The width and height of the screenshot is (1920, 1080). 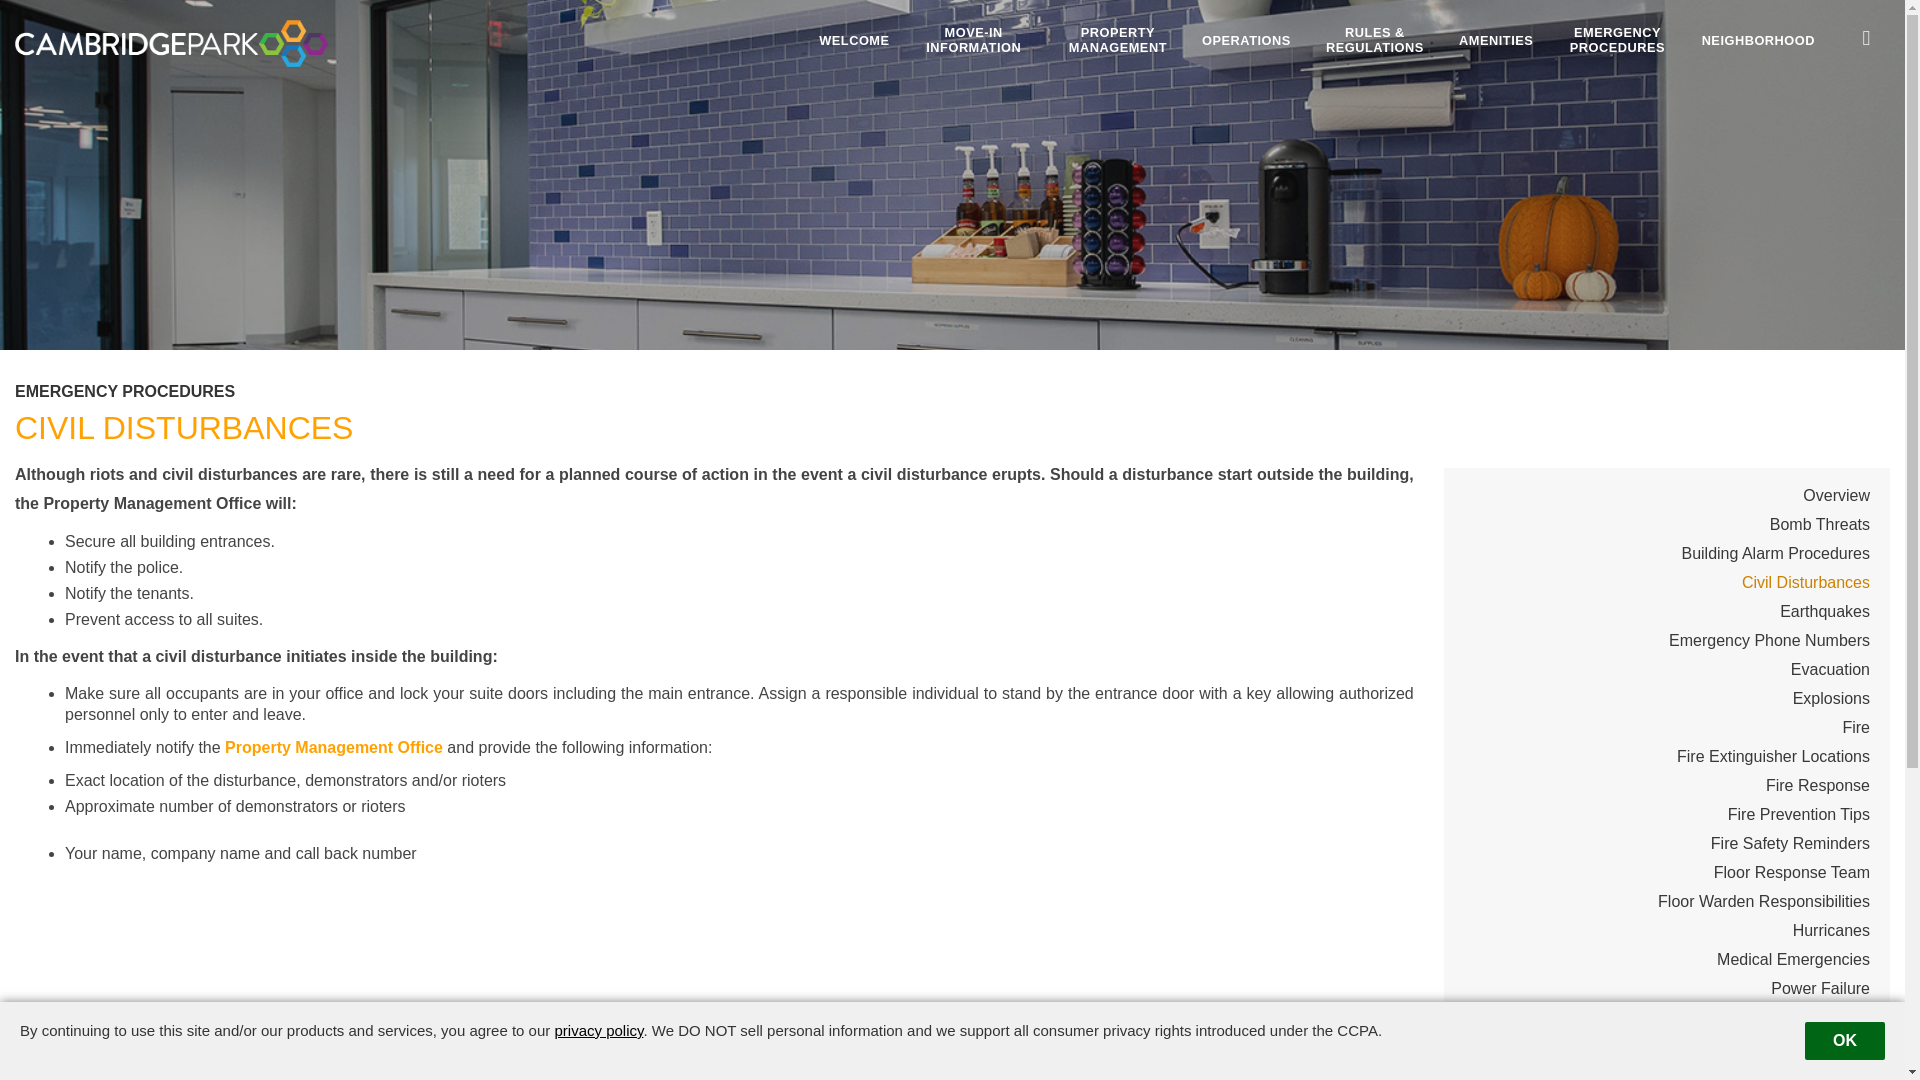 I want to click on MOVE-IN INFORMATION, so click(x=974, y=40).